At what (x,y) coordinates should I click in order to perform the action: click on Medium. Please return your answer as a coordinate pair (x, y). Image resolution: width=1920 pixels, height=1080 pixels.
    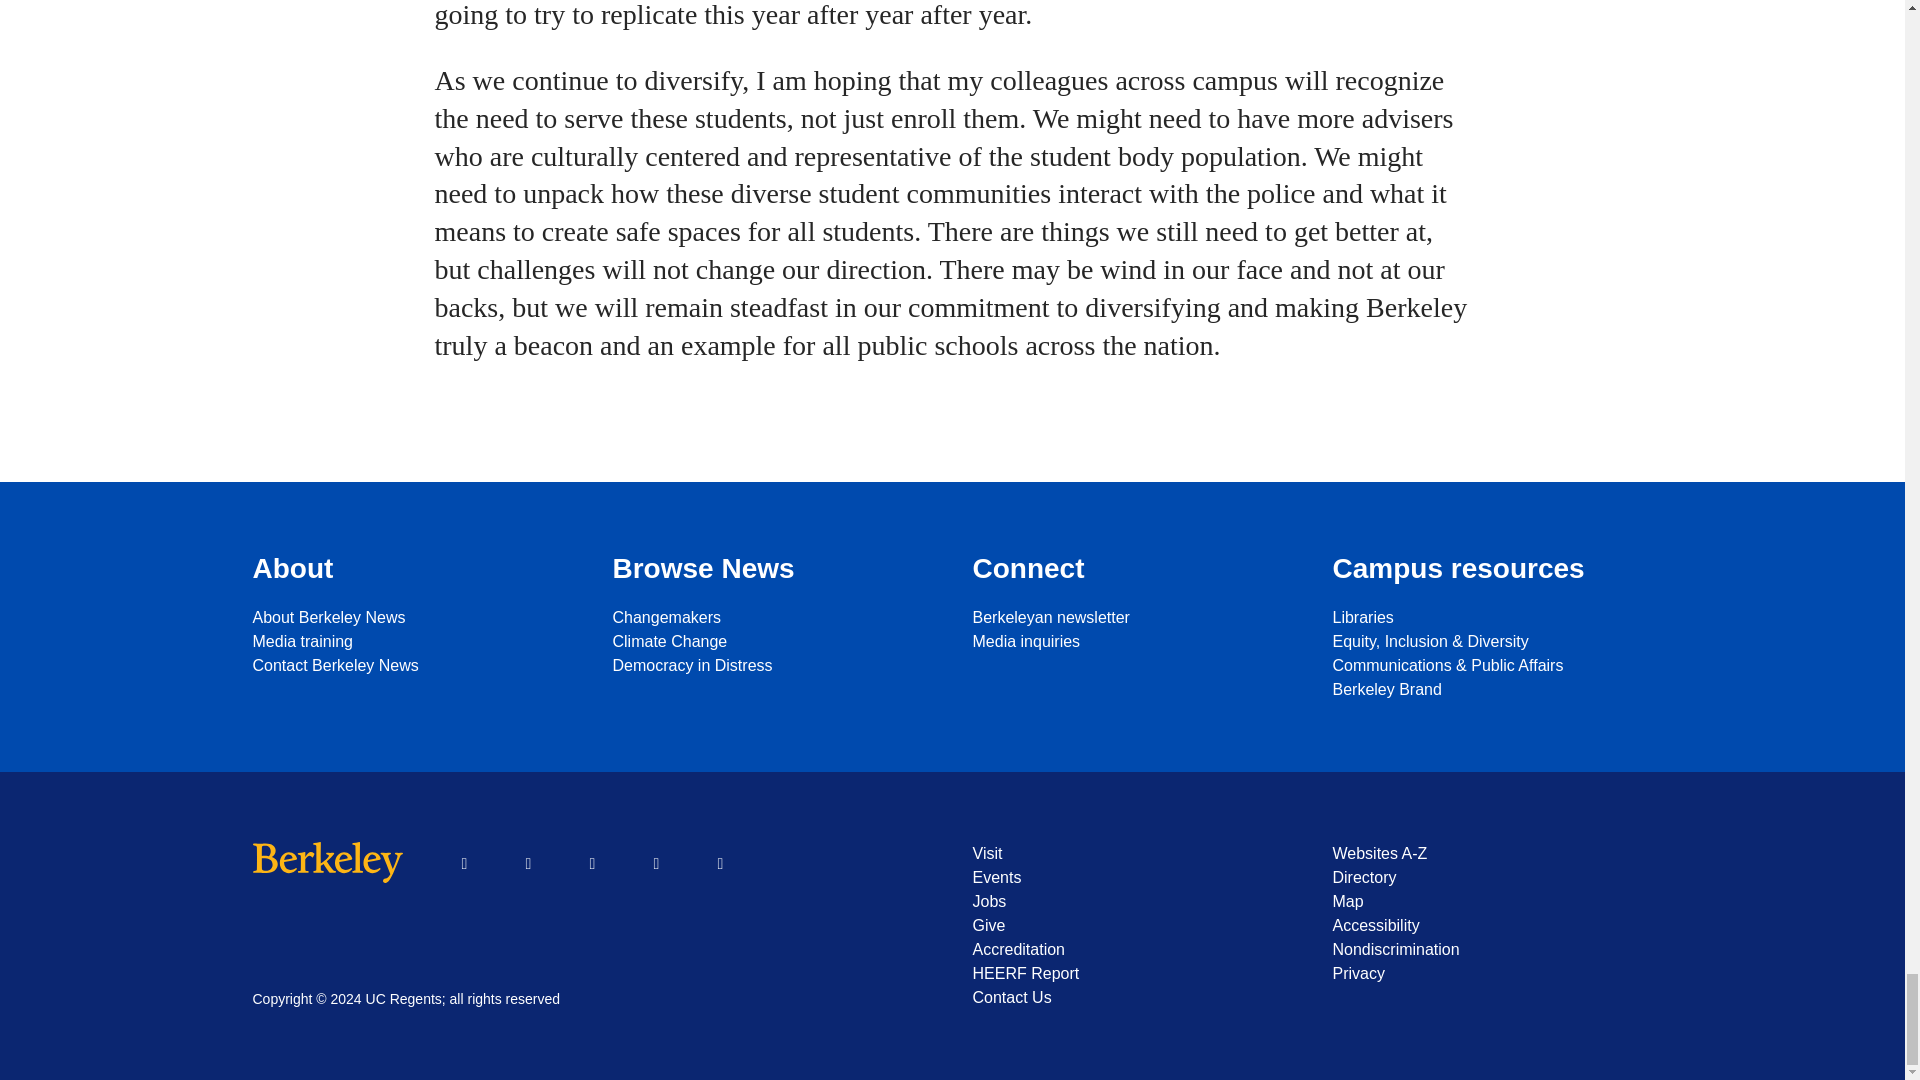
    Looking at the image, I should click on (720, 864).